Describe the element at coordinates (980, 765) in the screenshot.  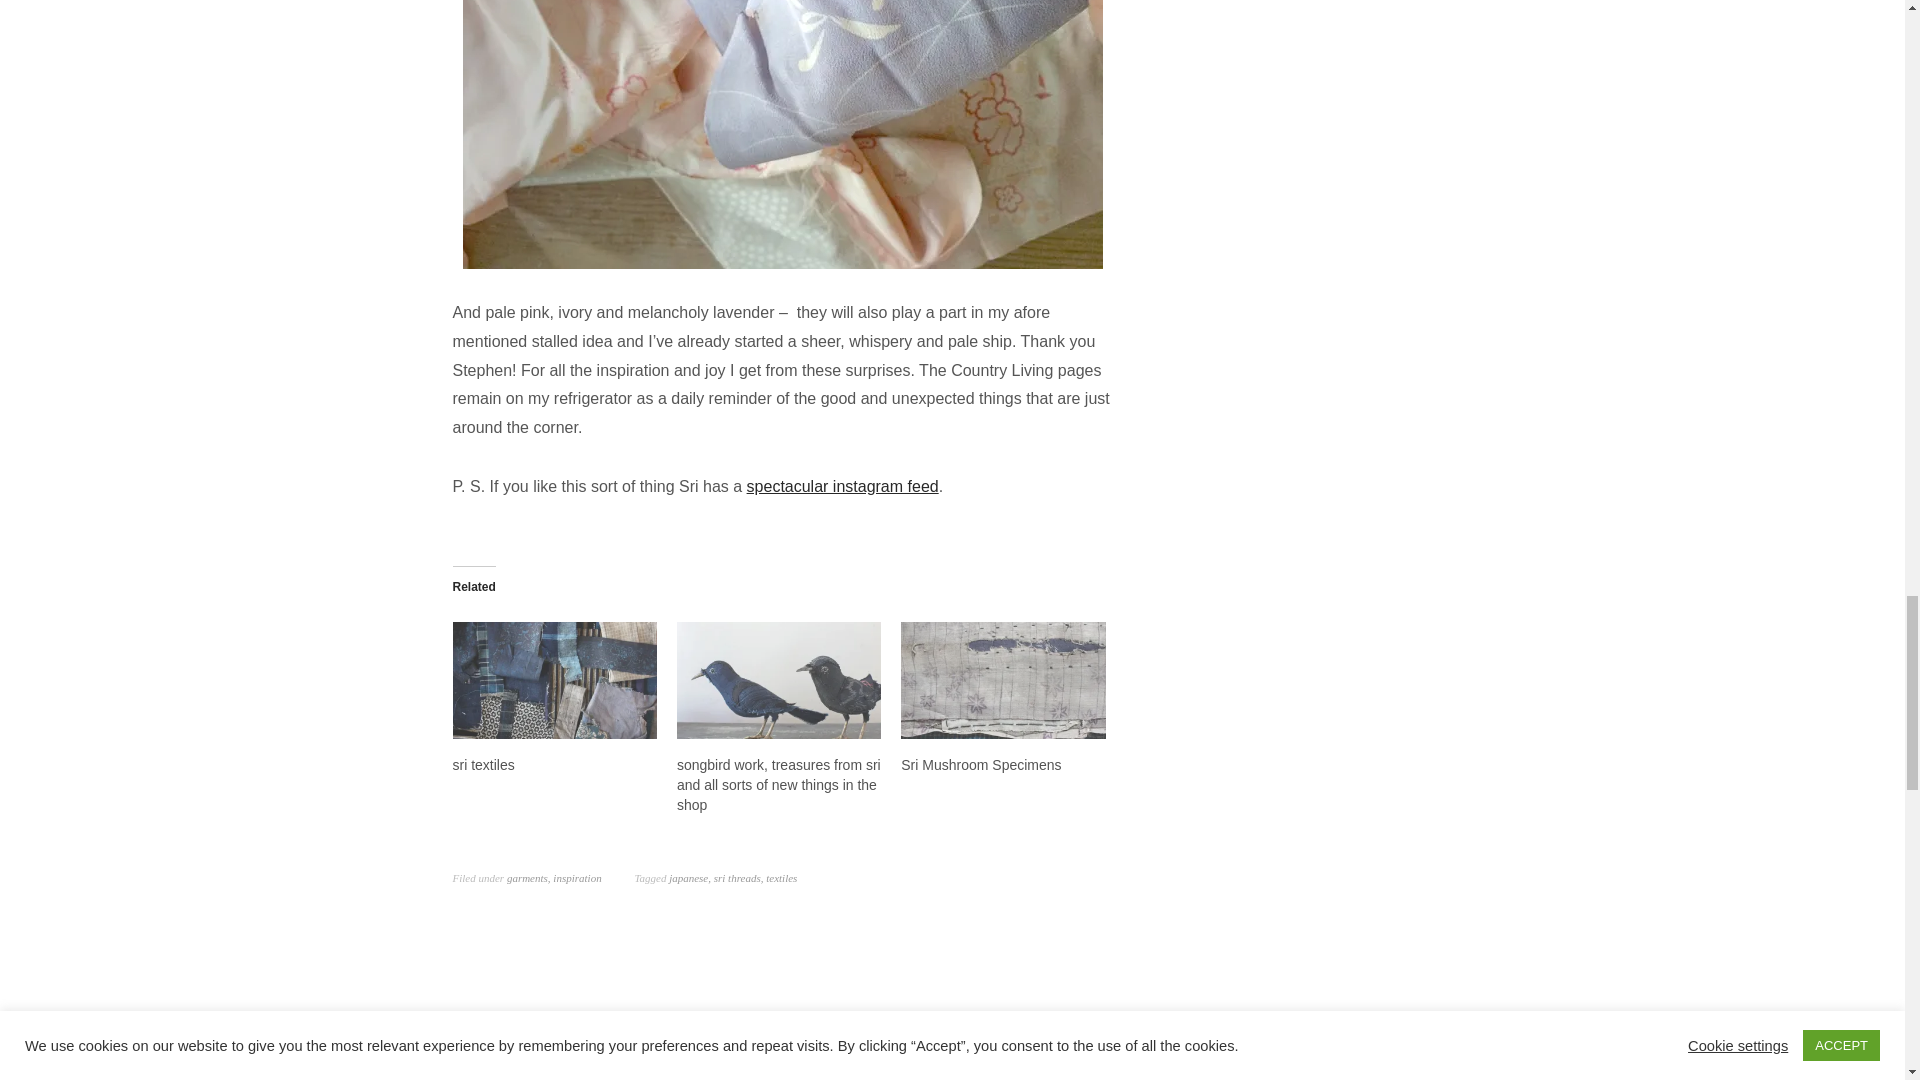
I see `Sri Mushroom Specimens` at that location.